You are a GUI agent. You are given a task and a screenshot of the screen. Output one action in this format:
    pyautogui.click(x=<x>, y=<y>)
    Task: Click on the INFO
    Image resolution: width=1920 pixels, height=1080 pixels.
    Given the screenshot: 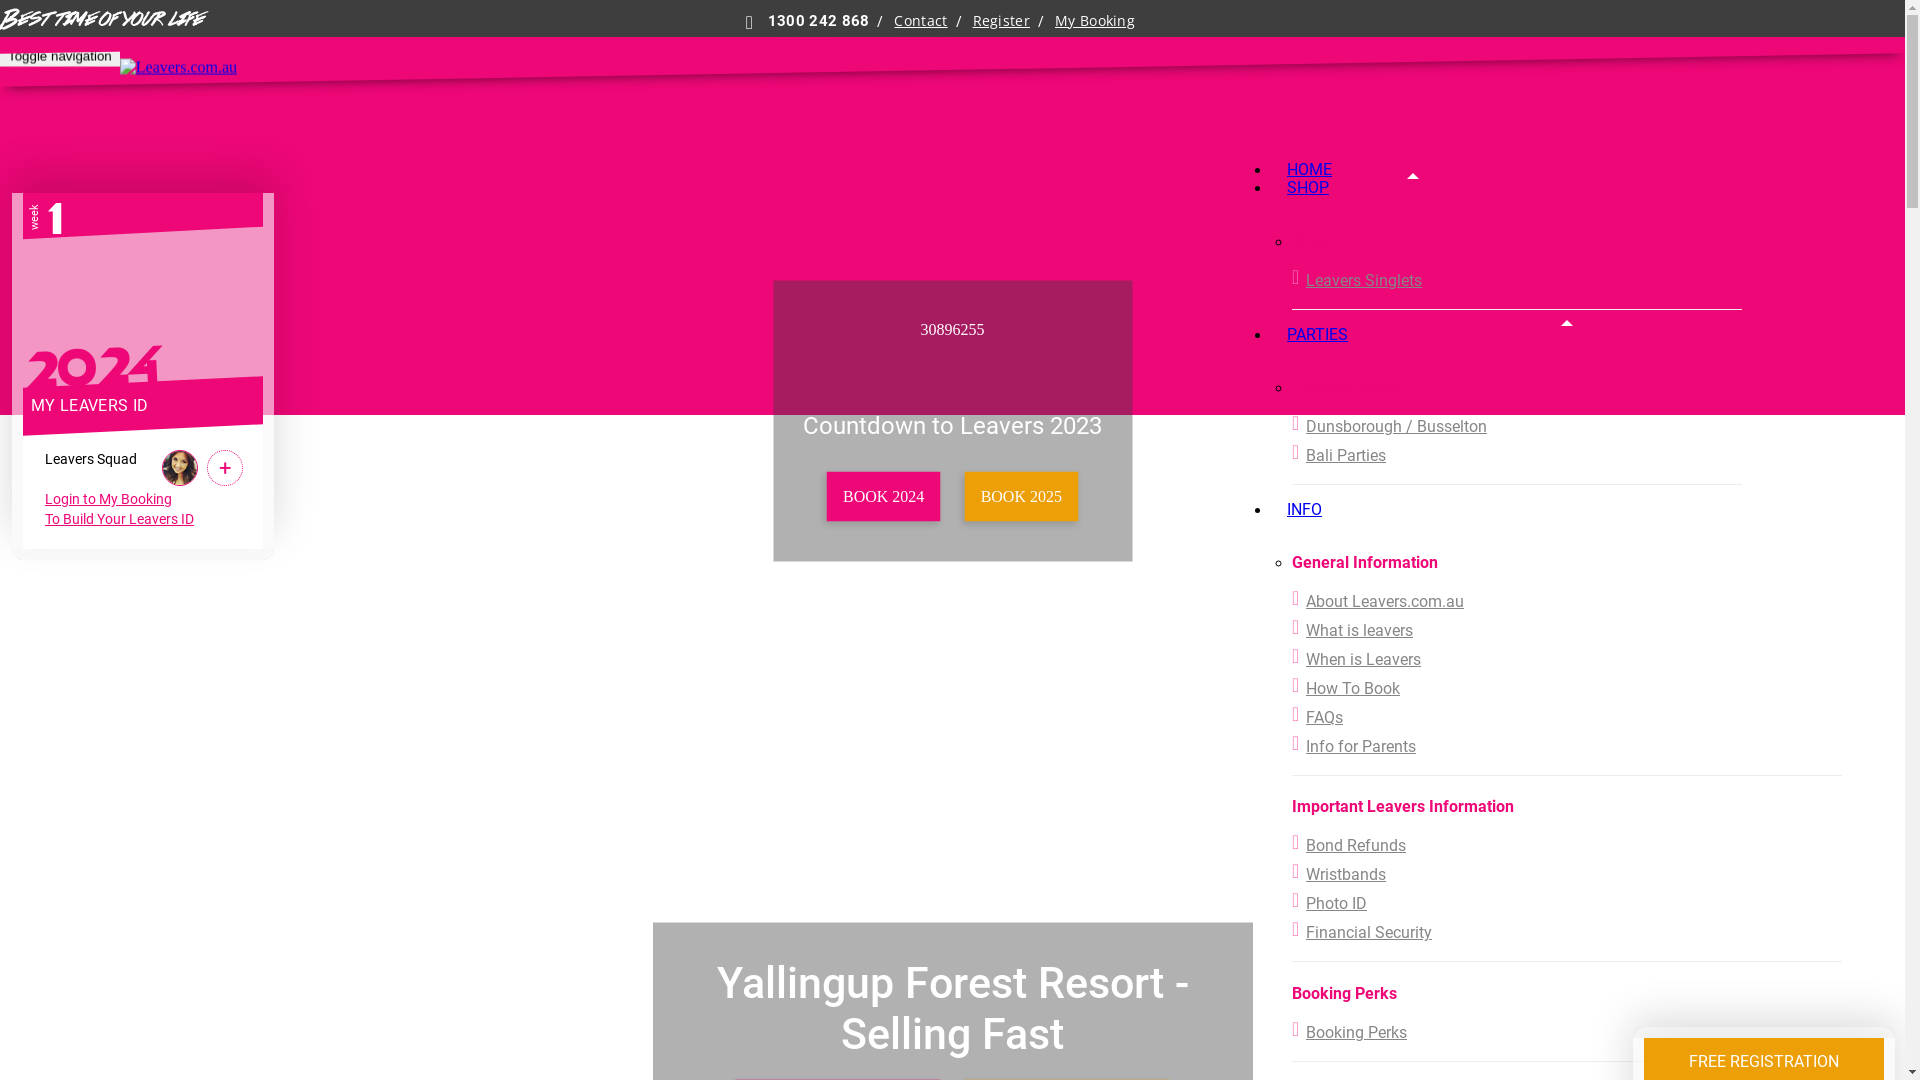 What is the action you would take?
    pyautogui.click(x=1304, y=510)
    